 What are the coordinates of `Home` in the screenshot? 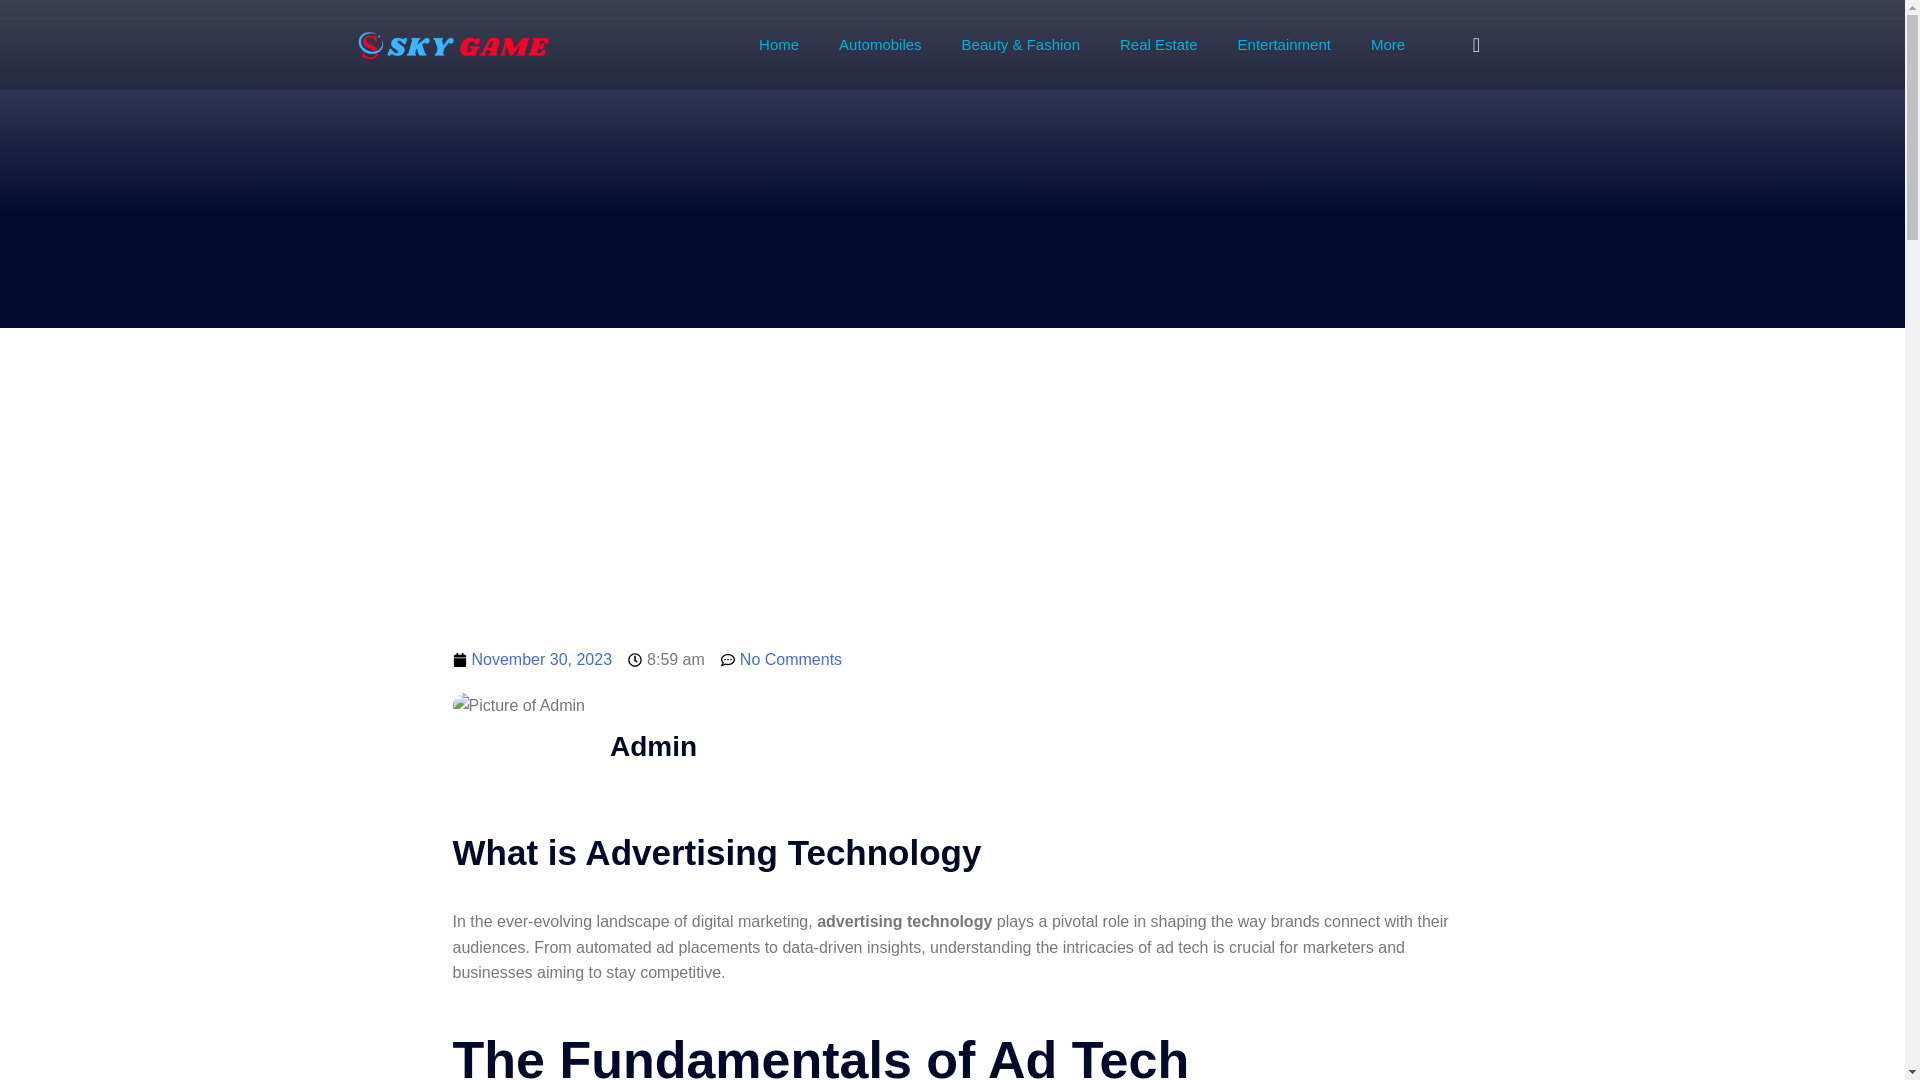 It's located at (779, 44).